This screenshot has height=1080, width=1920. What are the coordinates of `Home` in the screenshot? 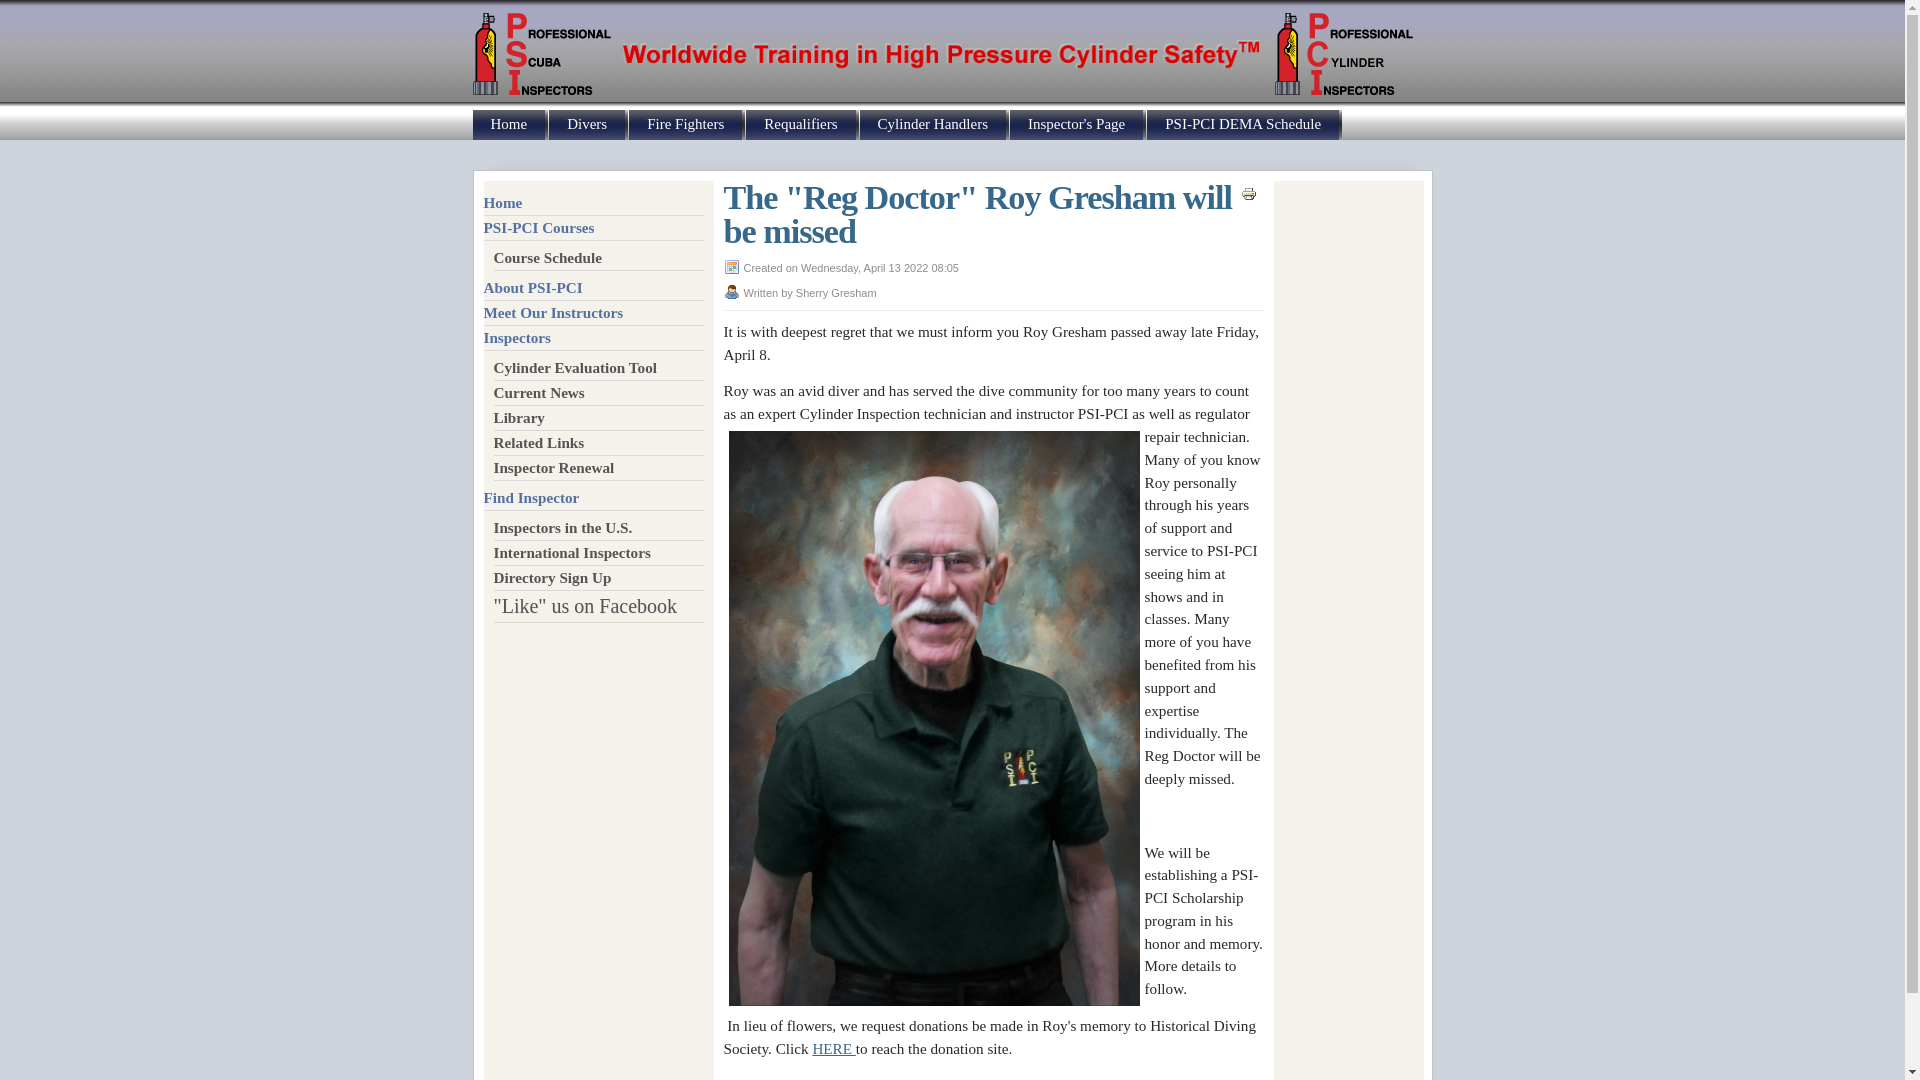 It's located at (594, 204).